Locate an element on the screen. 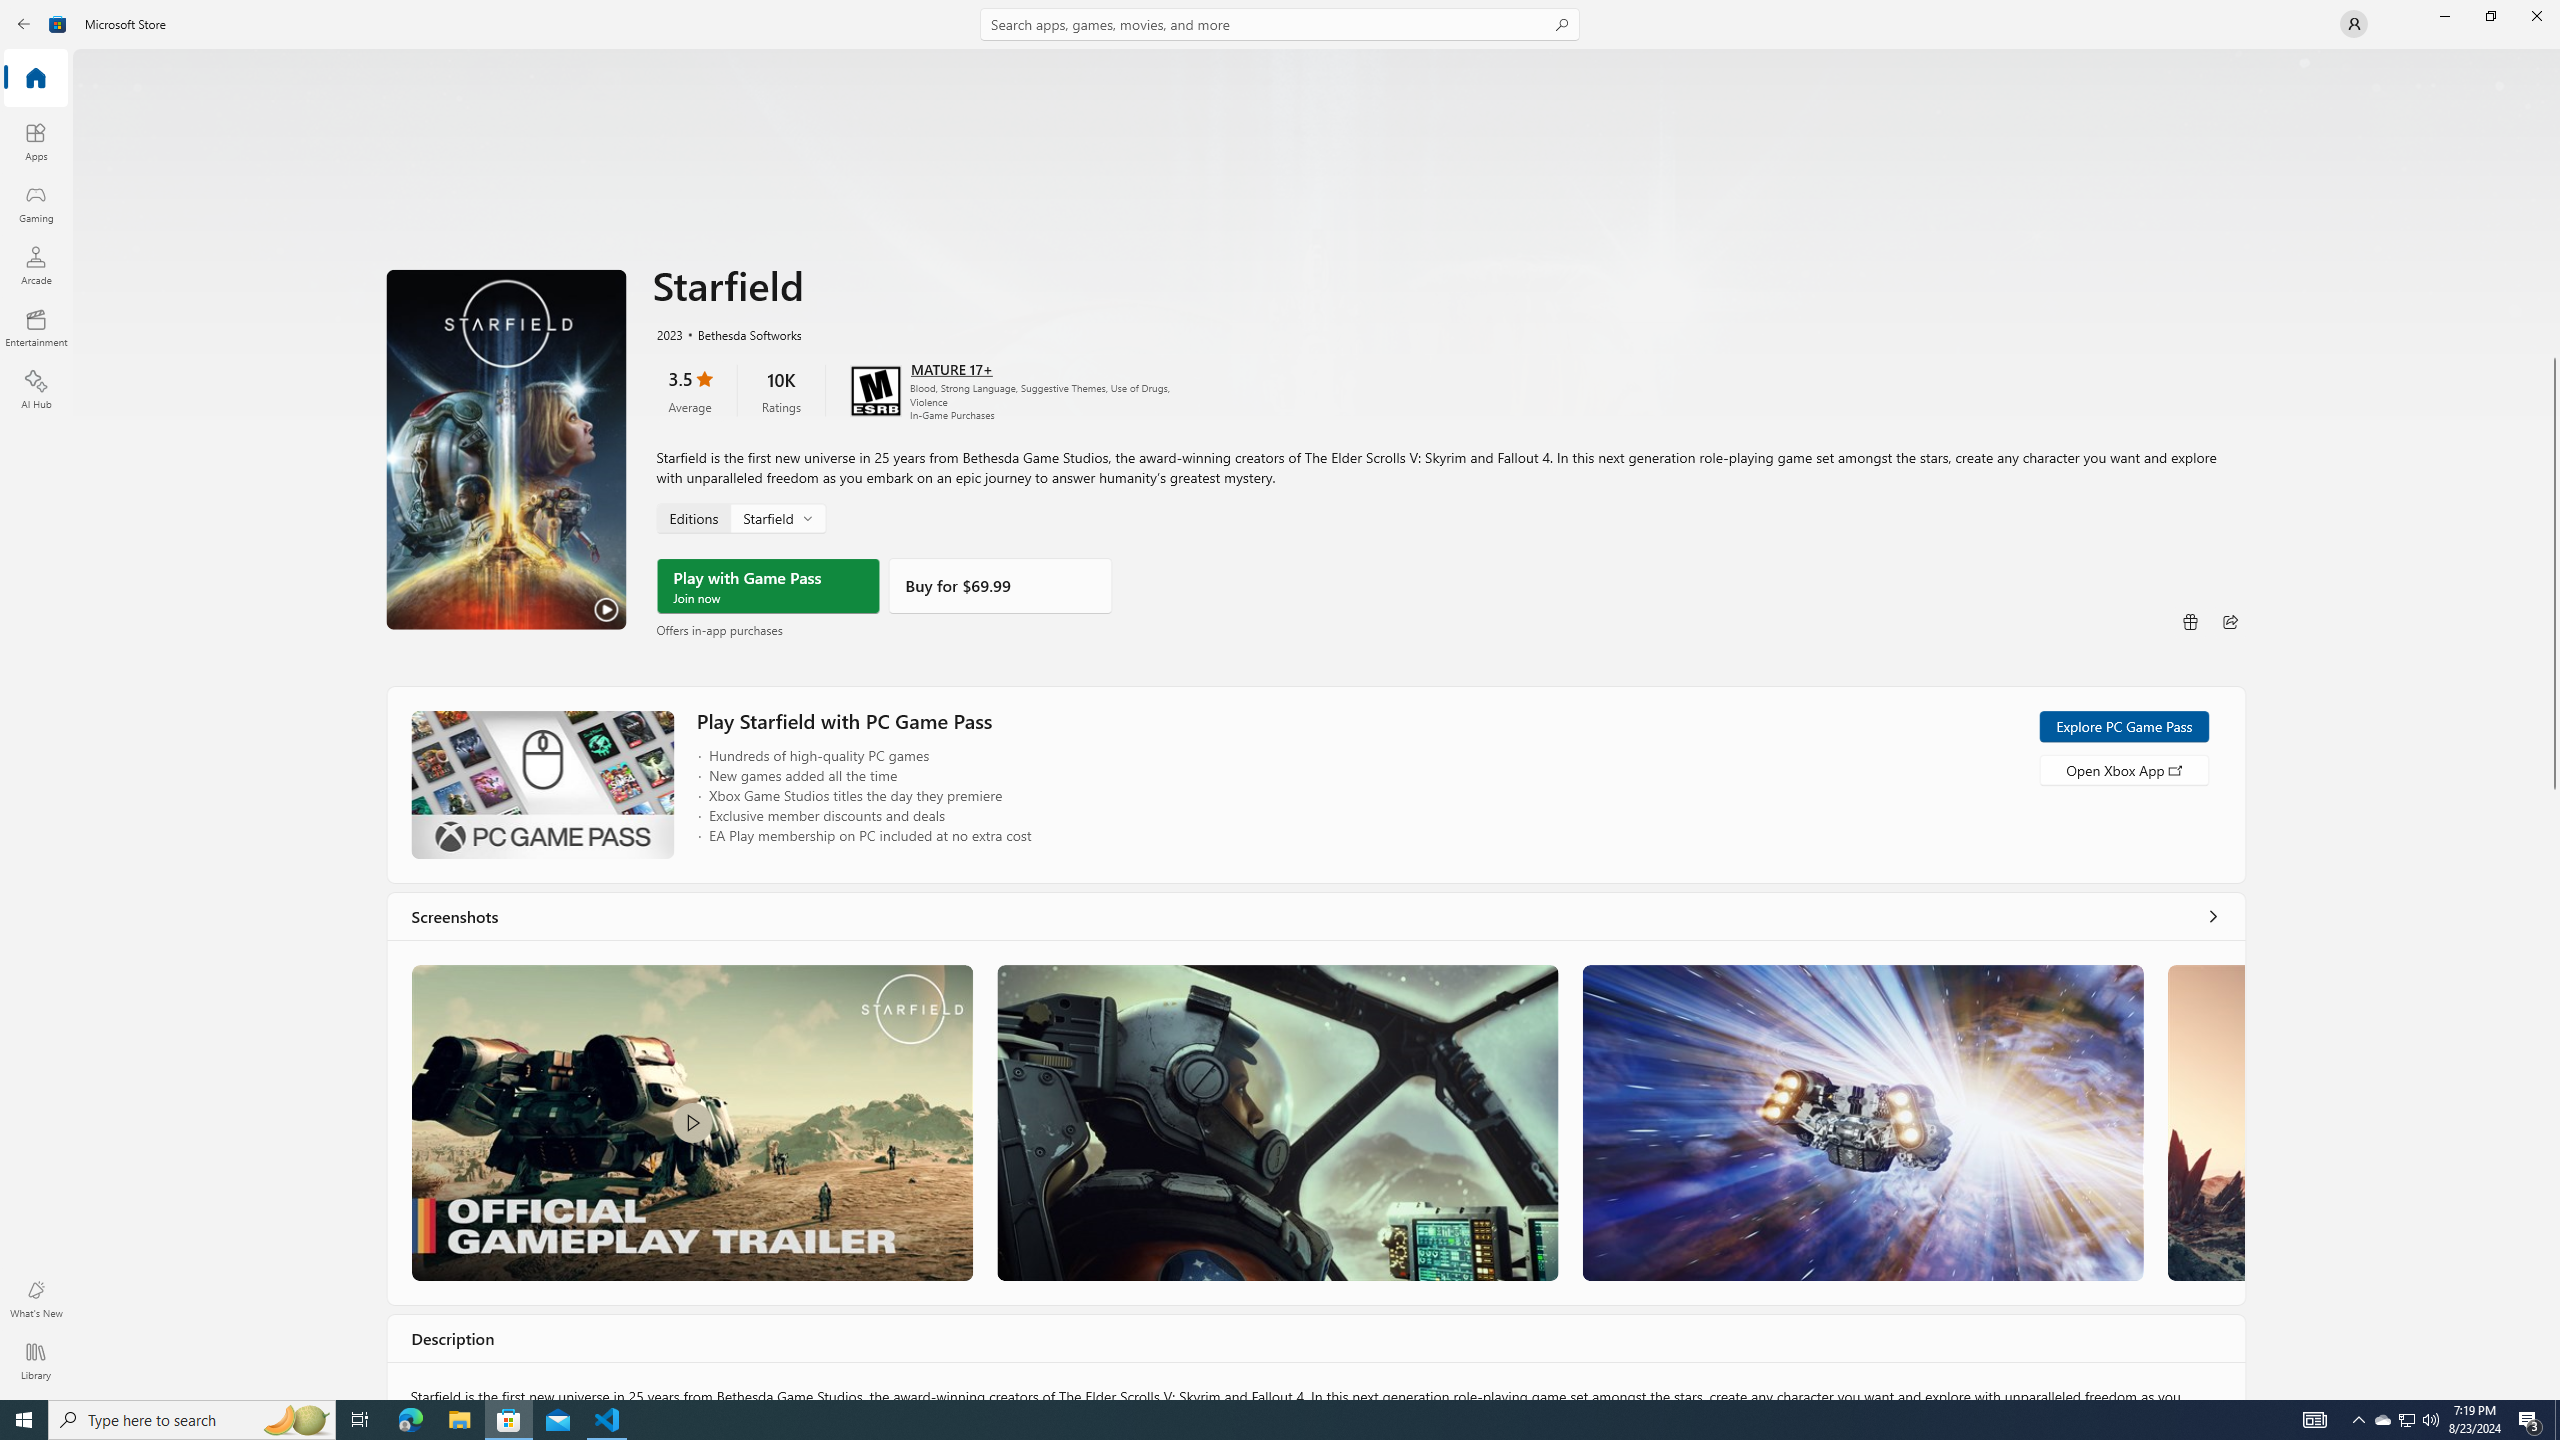 The image size is (2560, 1440). Restore Microsoft Store is located at coordinates (2490, 16).